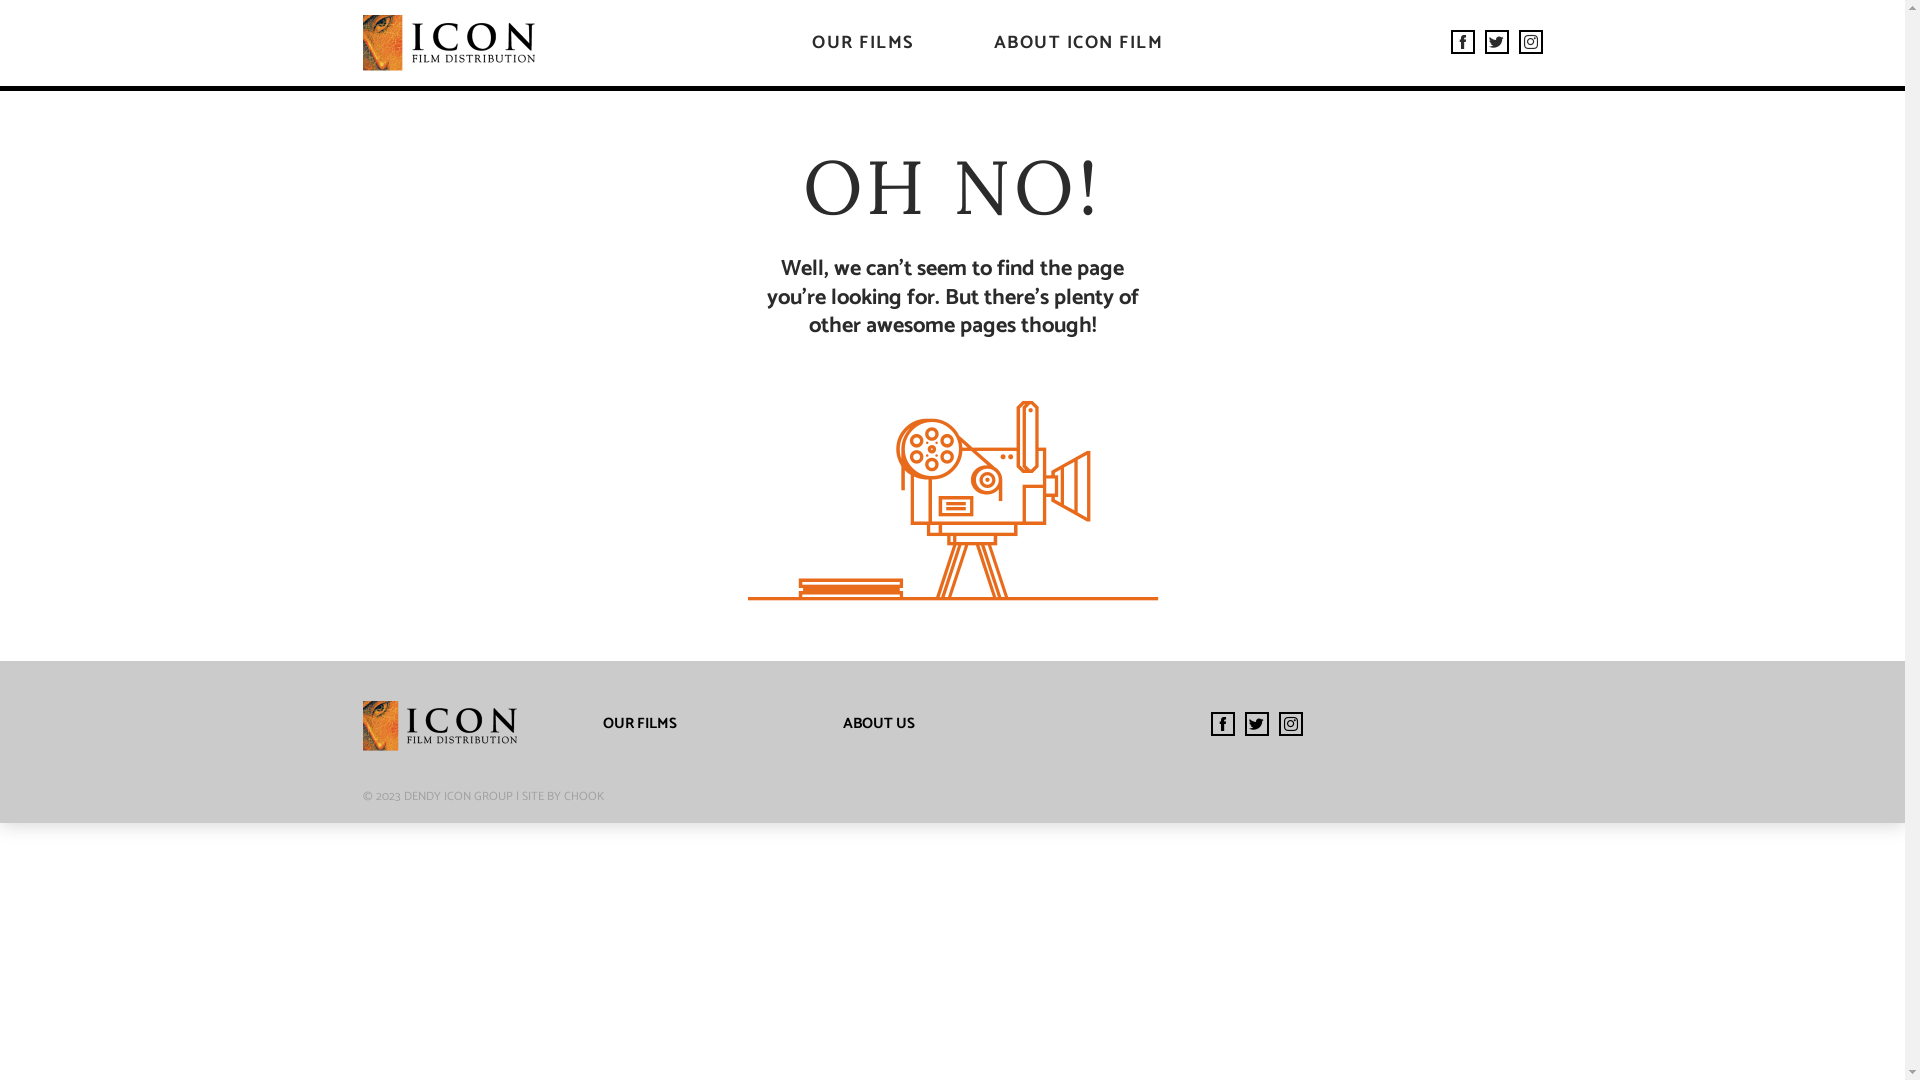 The width and height of the screenshot is (1920, 1080). What do you see at coordinates (639, 724) in the screenshot?
I see `OUR FILMS` at bounding box center [639, 724].